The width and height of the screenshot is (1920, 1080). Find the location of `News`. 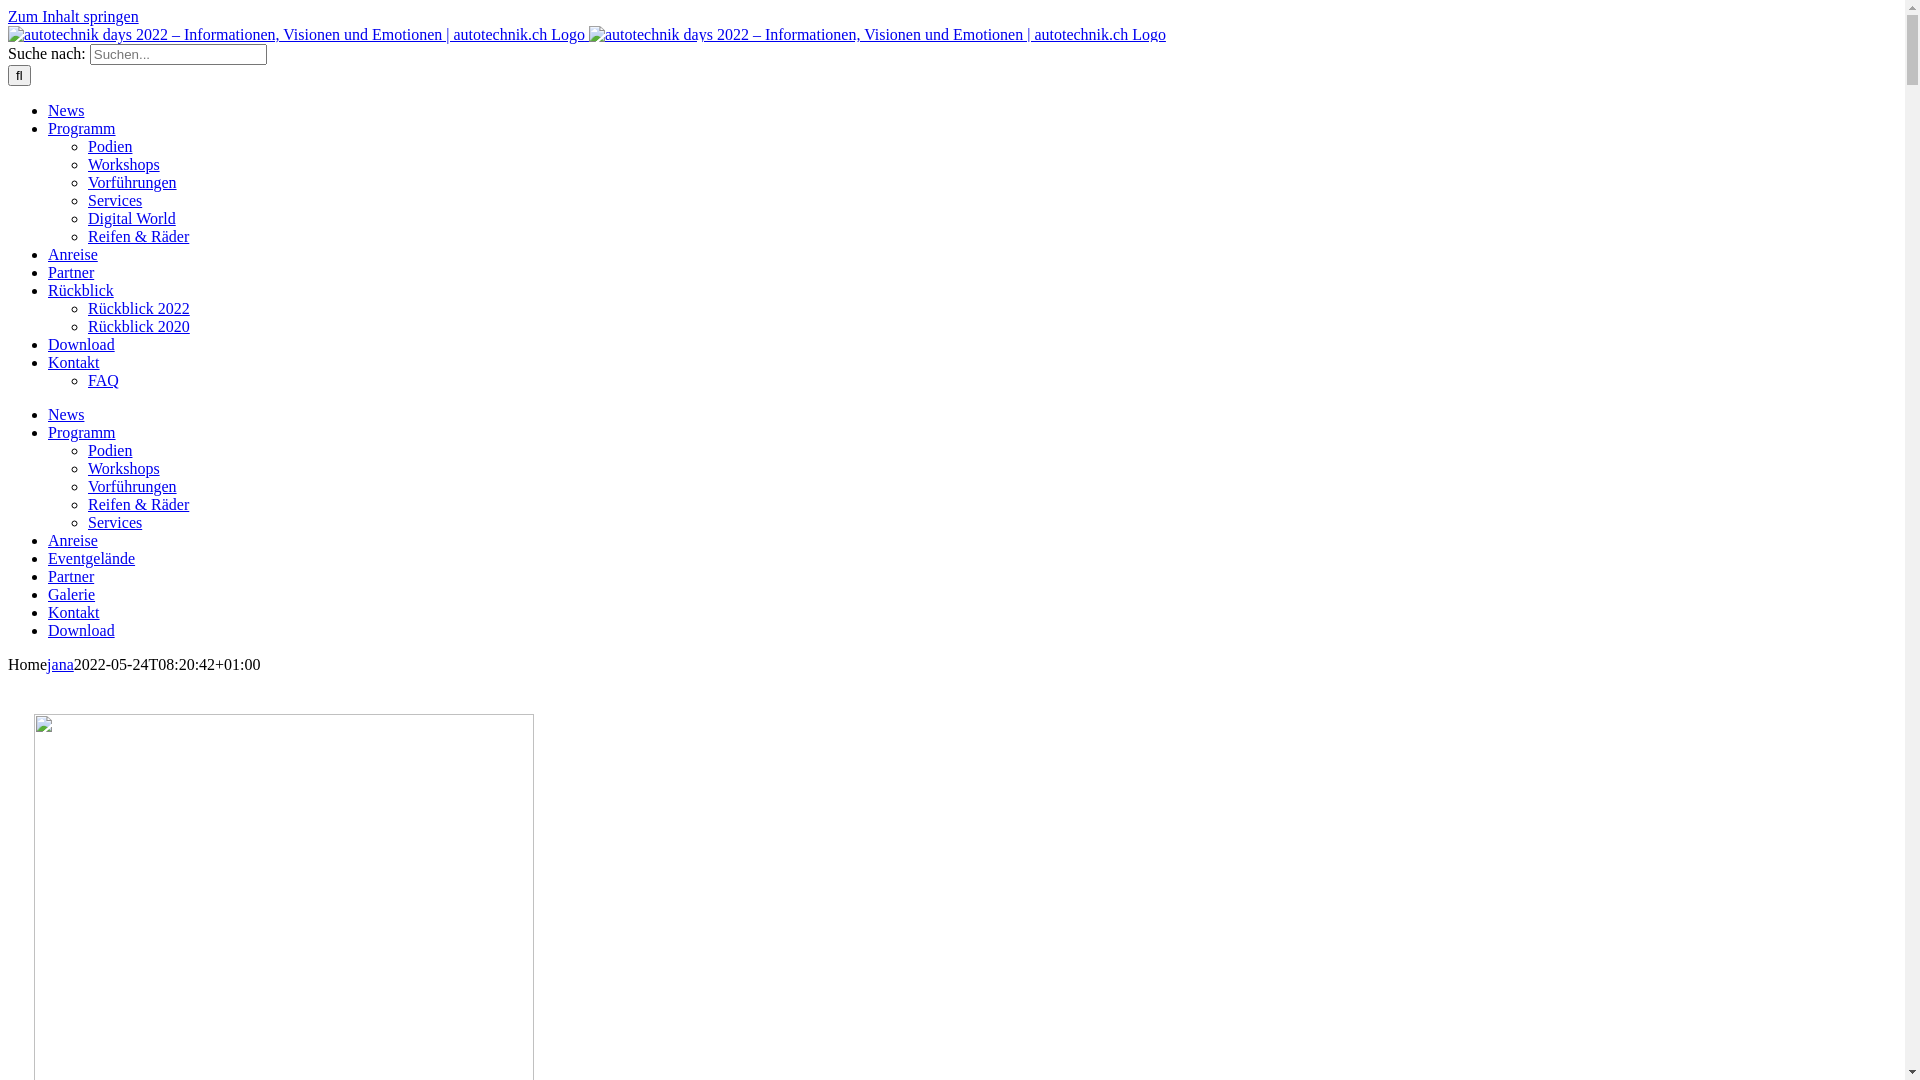

News is located at coordinates (66, 110).